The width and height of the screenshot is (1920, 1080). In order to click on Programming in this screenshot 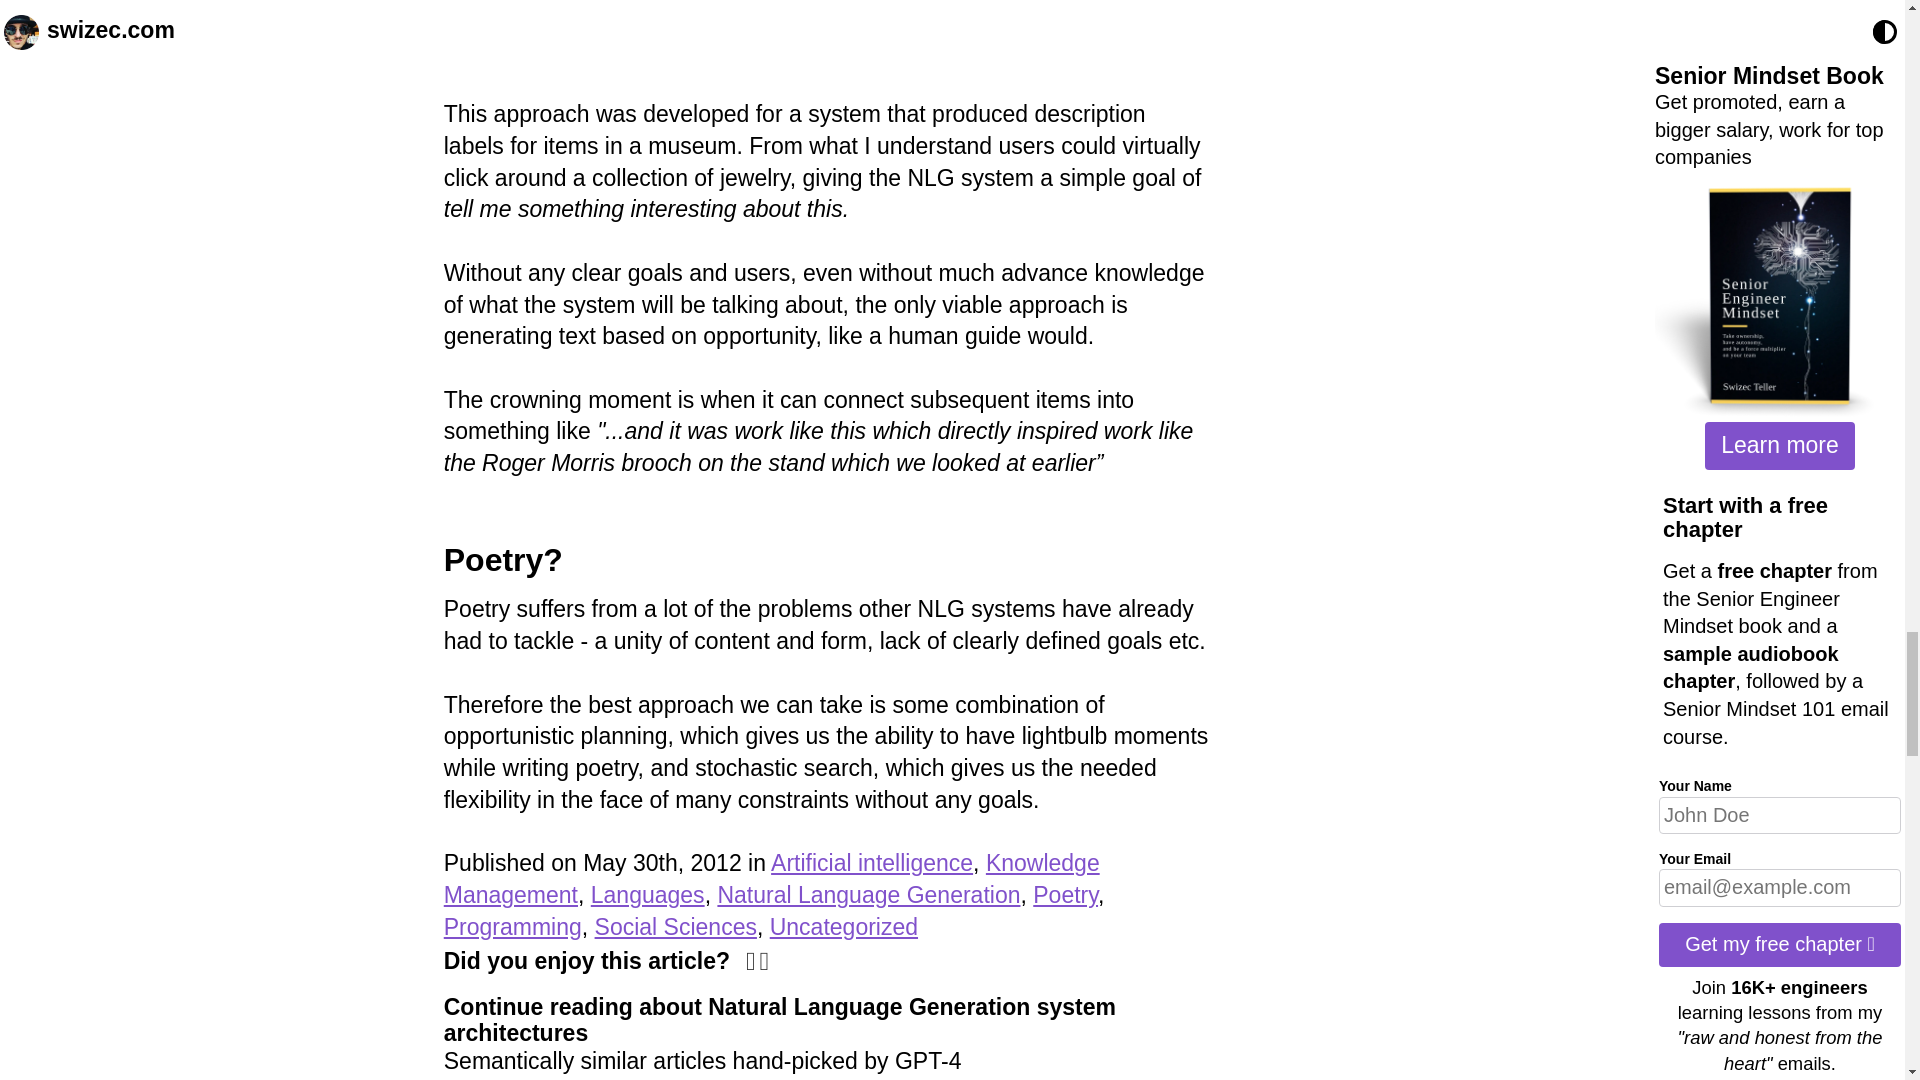, I will do `click(512, 926)`.